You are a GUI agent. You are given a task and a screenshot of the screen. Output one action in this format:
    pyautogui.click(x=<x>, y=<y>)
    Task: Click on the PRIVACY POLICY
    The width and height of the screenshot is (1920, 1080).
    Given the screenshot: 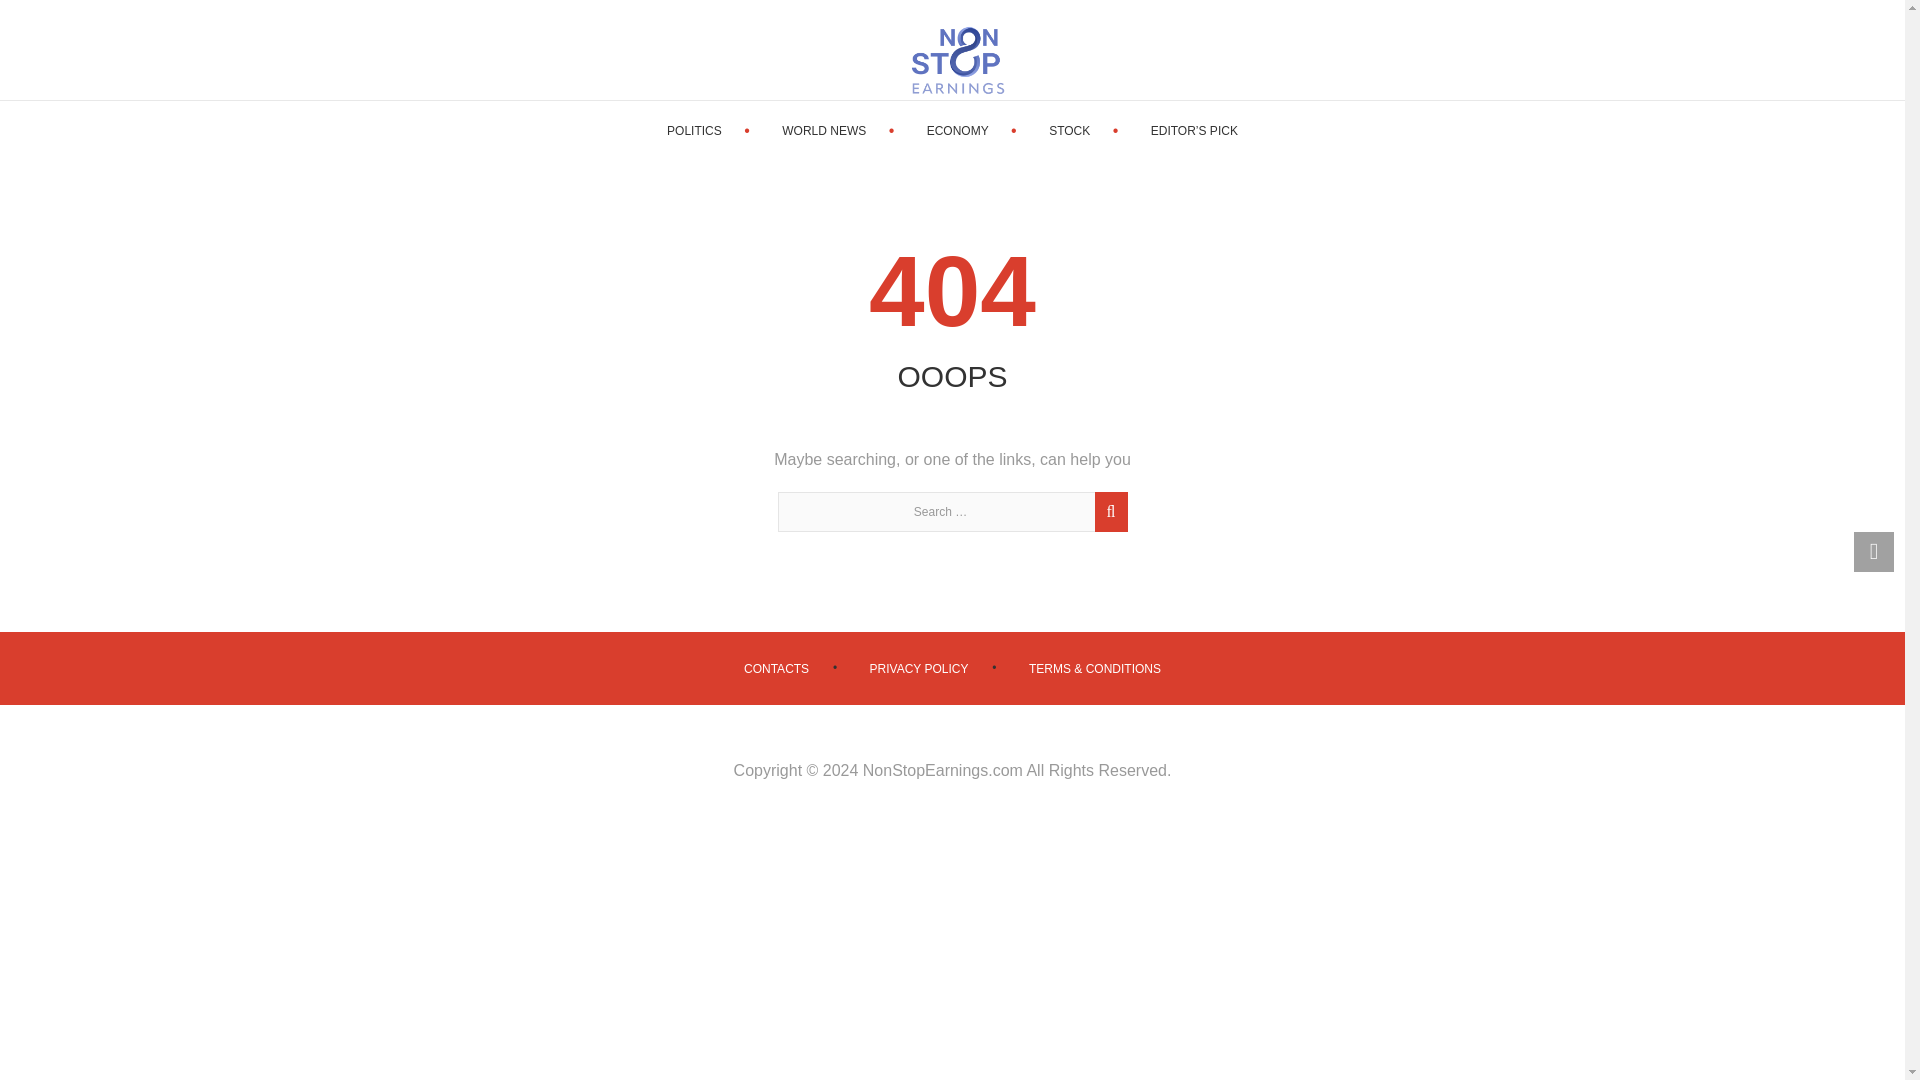 What is the action you would take?
    pyautogui.click(x=919, y=669)
    